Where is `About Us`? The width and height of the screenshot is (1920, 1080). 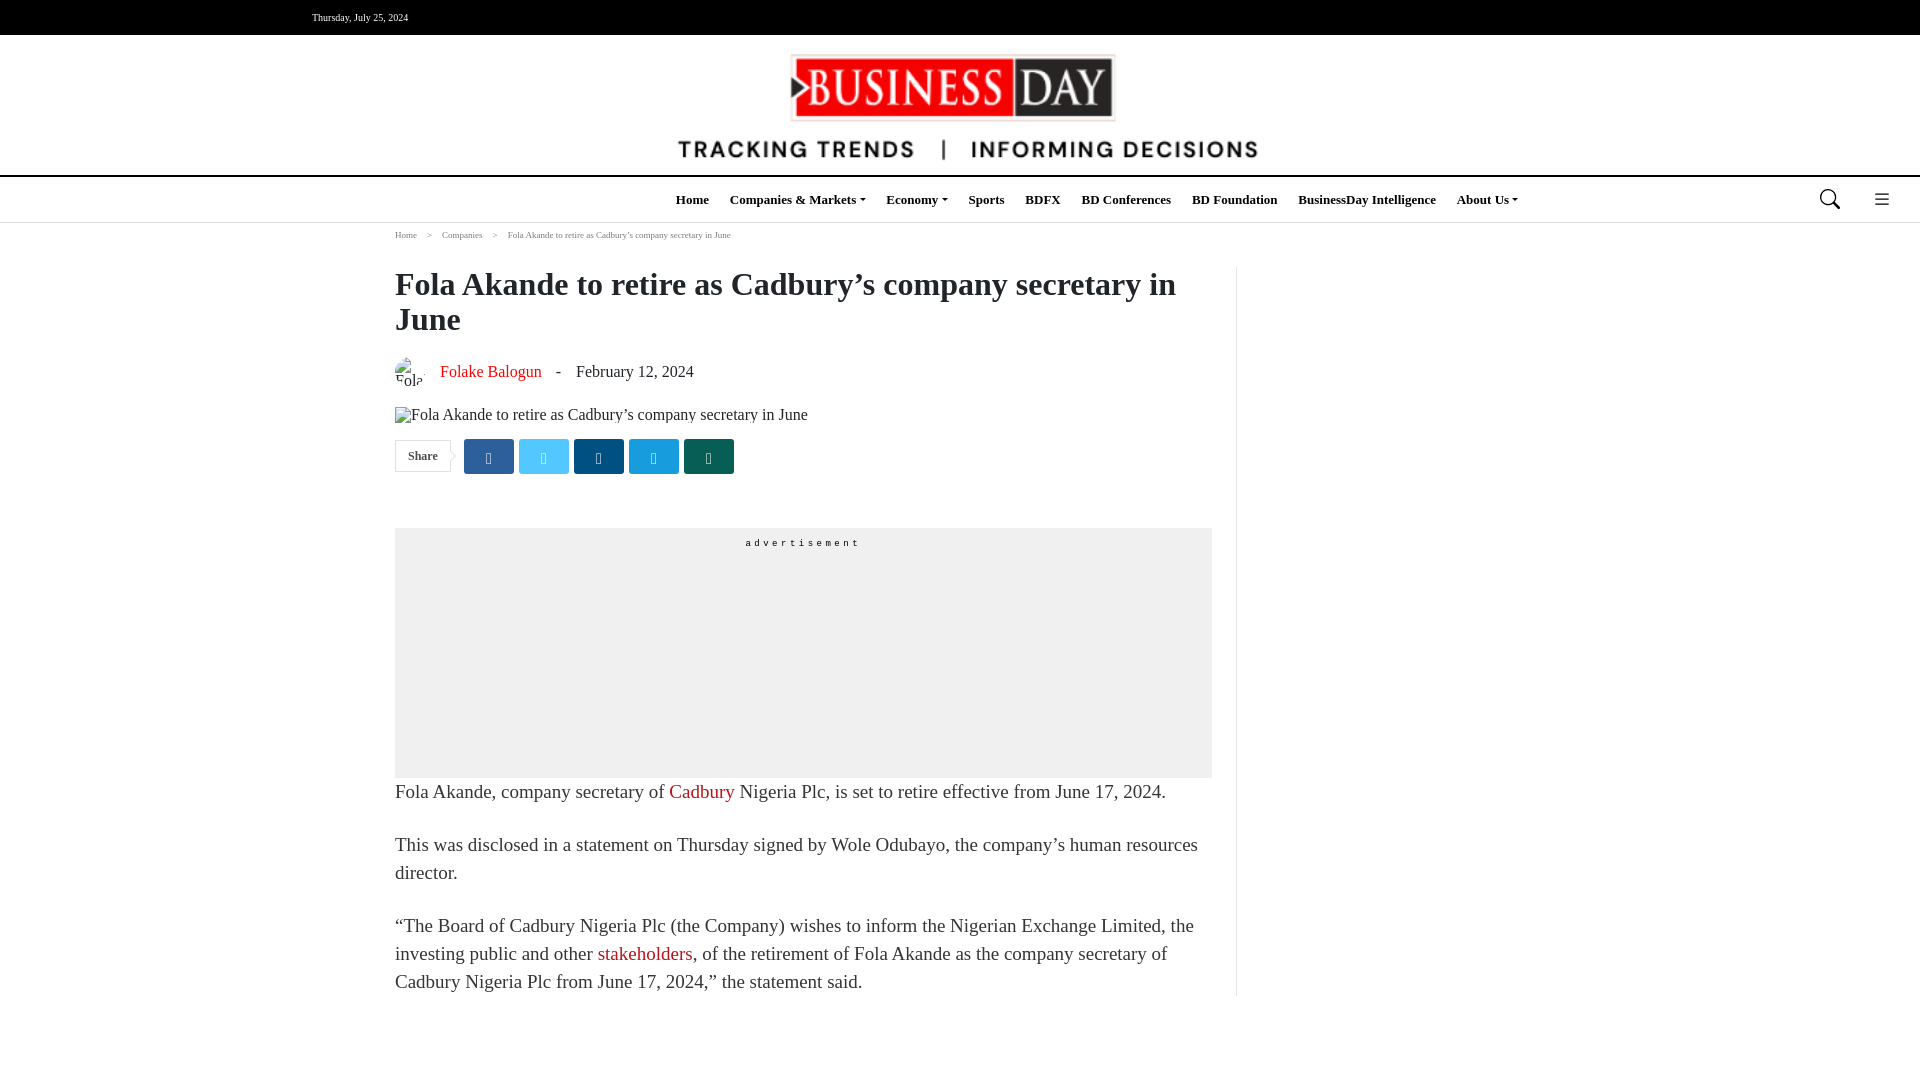
About Us is located at coordinates (1488, 198).